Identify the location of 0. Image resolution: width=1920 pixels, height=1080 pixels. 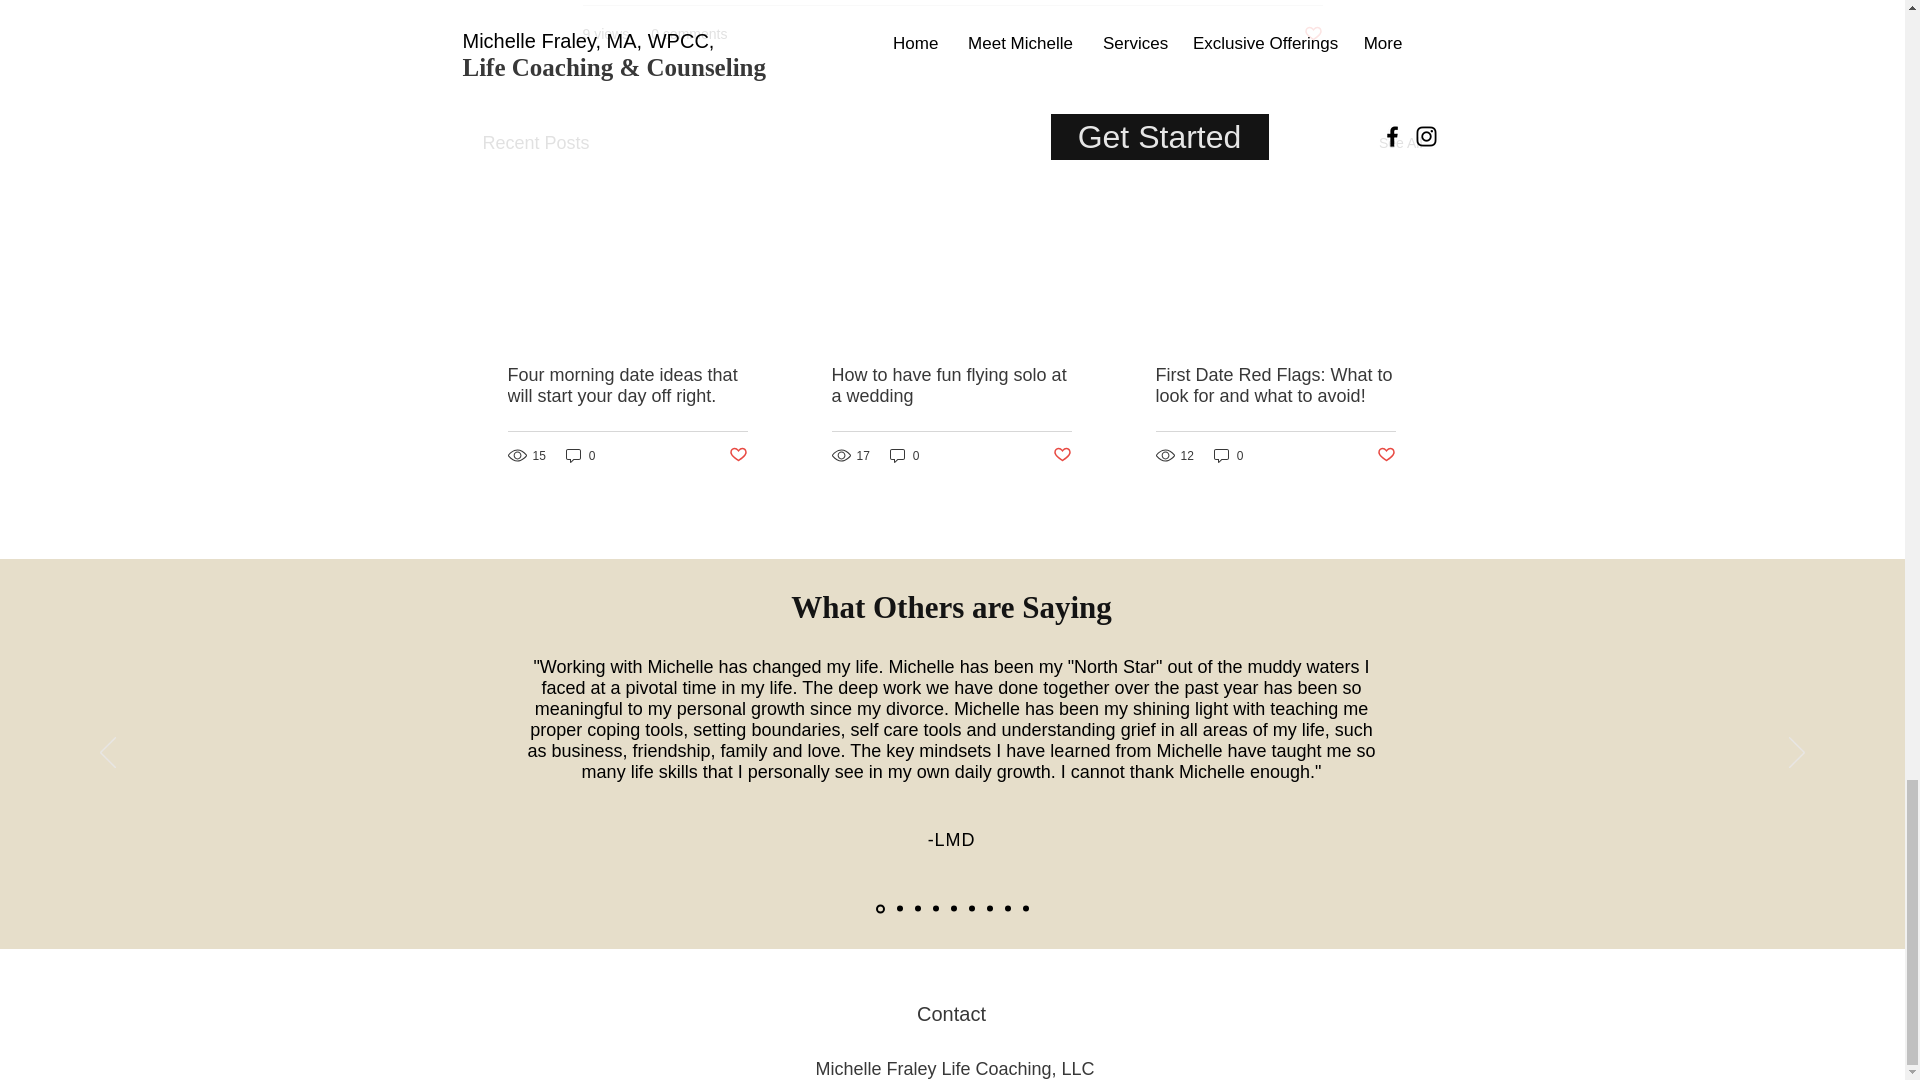
(580, 456).